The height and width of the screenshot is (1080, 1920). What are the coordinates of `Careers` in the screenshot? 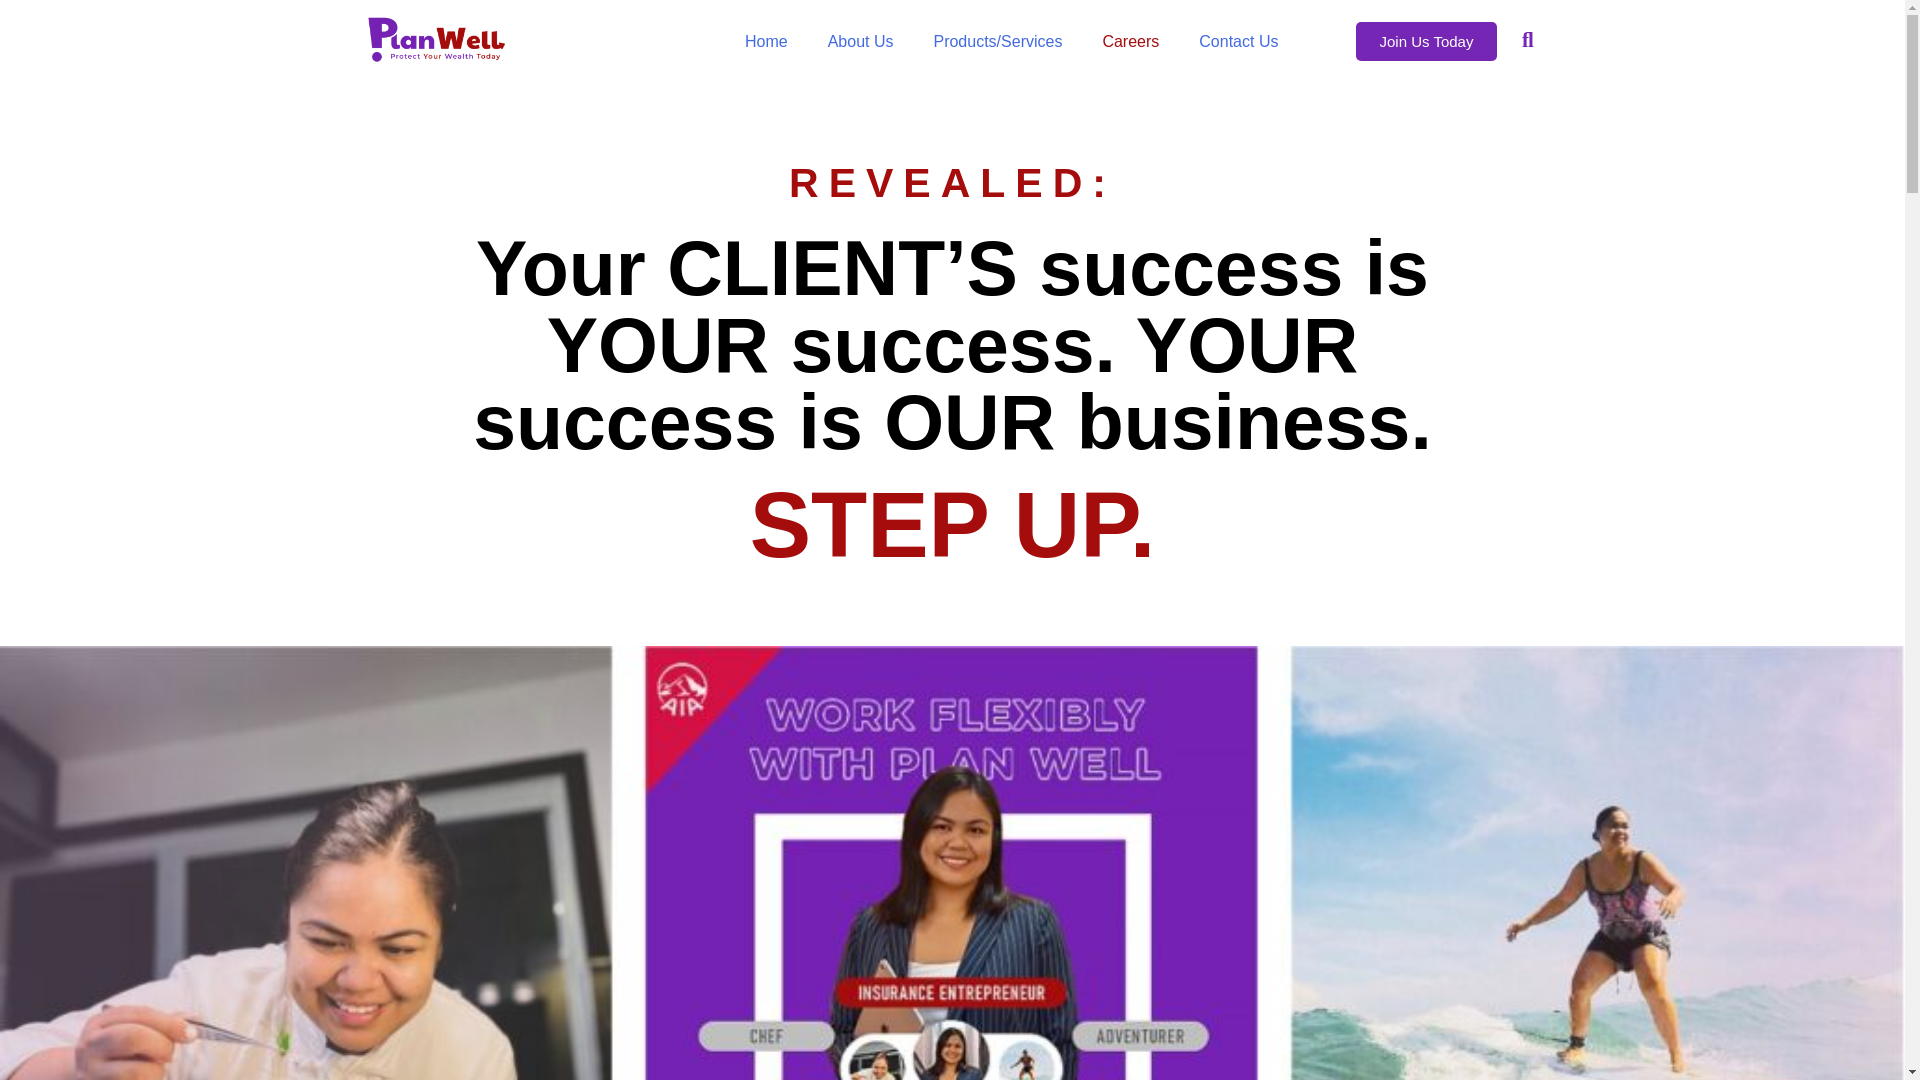 It's located at (1130, 41).